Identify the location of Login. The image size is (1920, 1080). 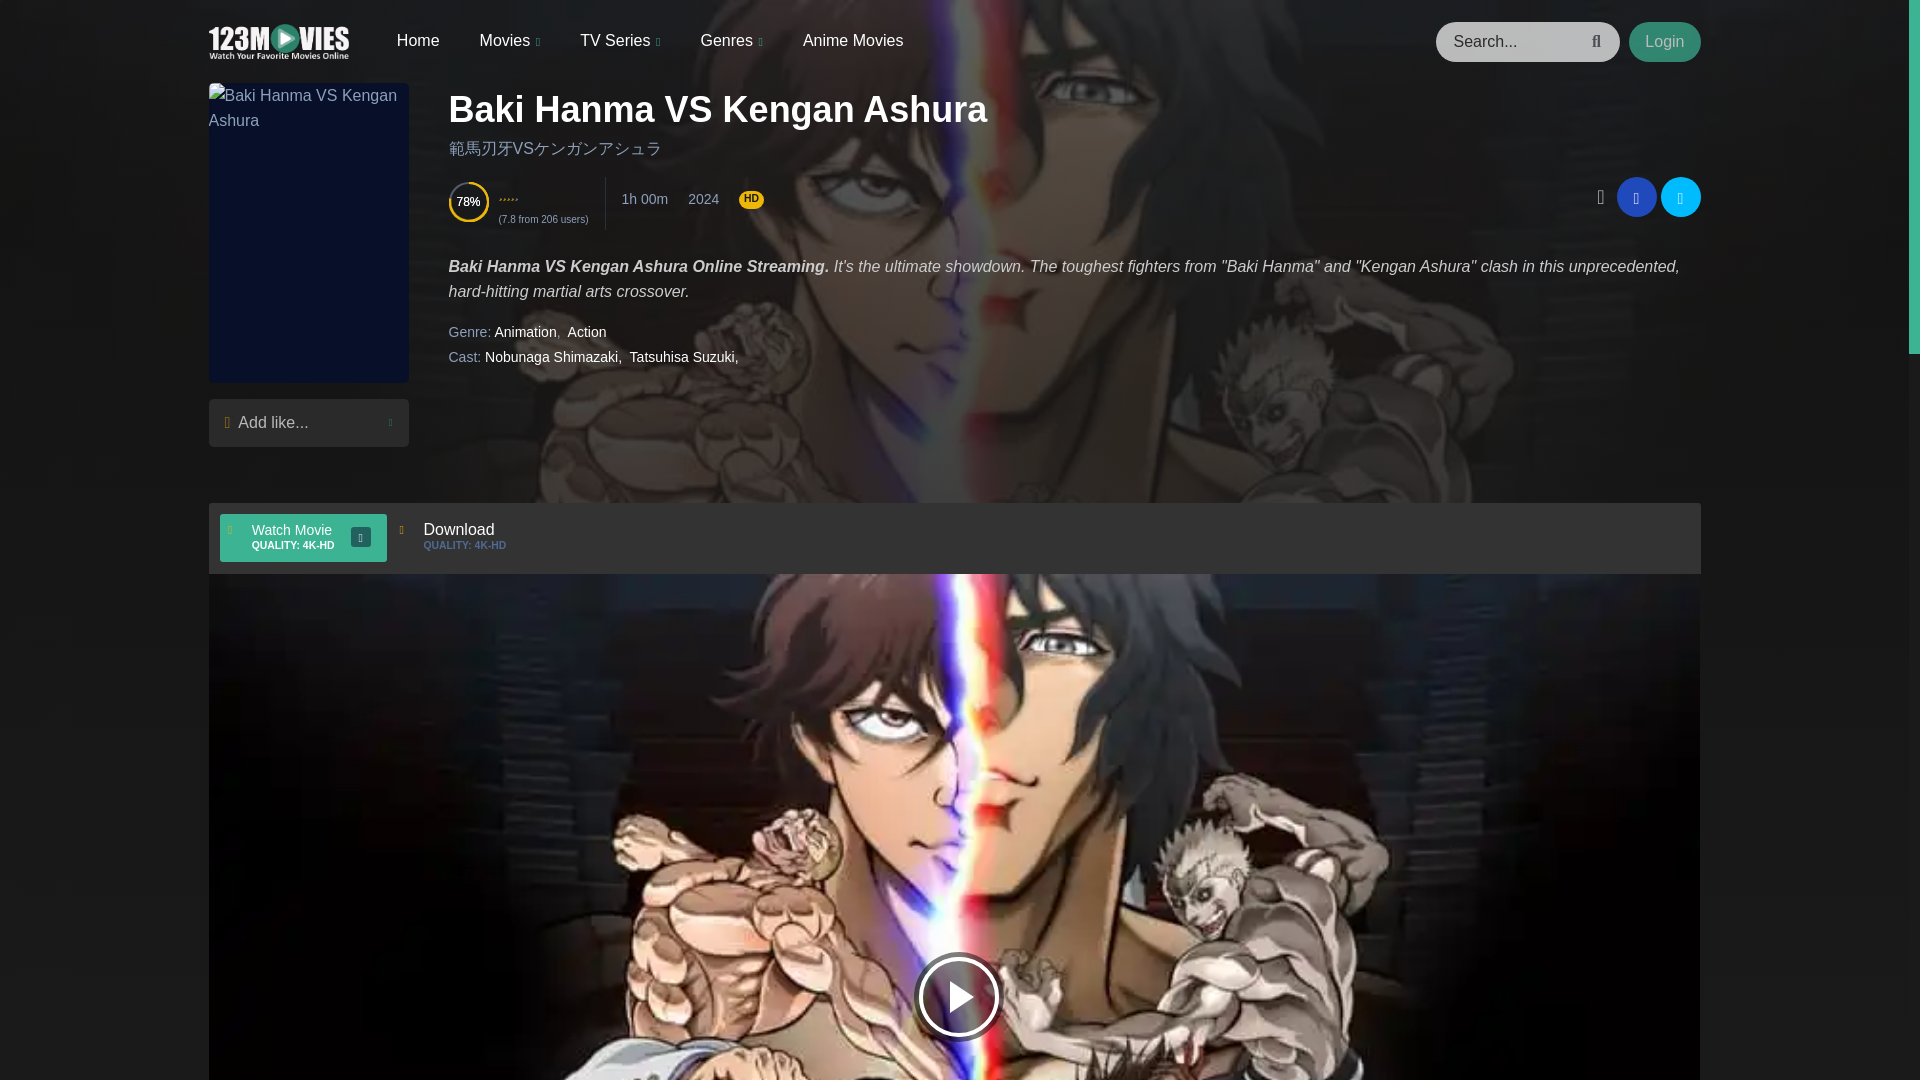
(1664, 41).